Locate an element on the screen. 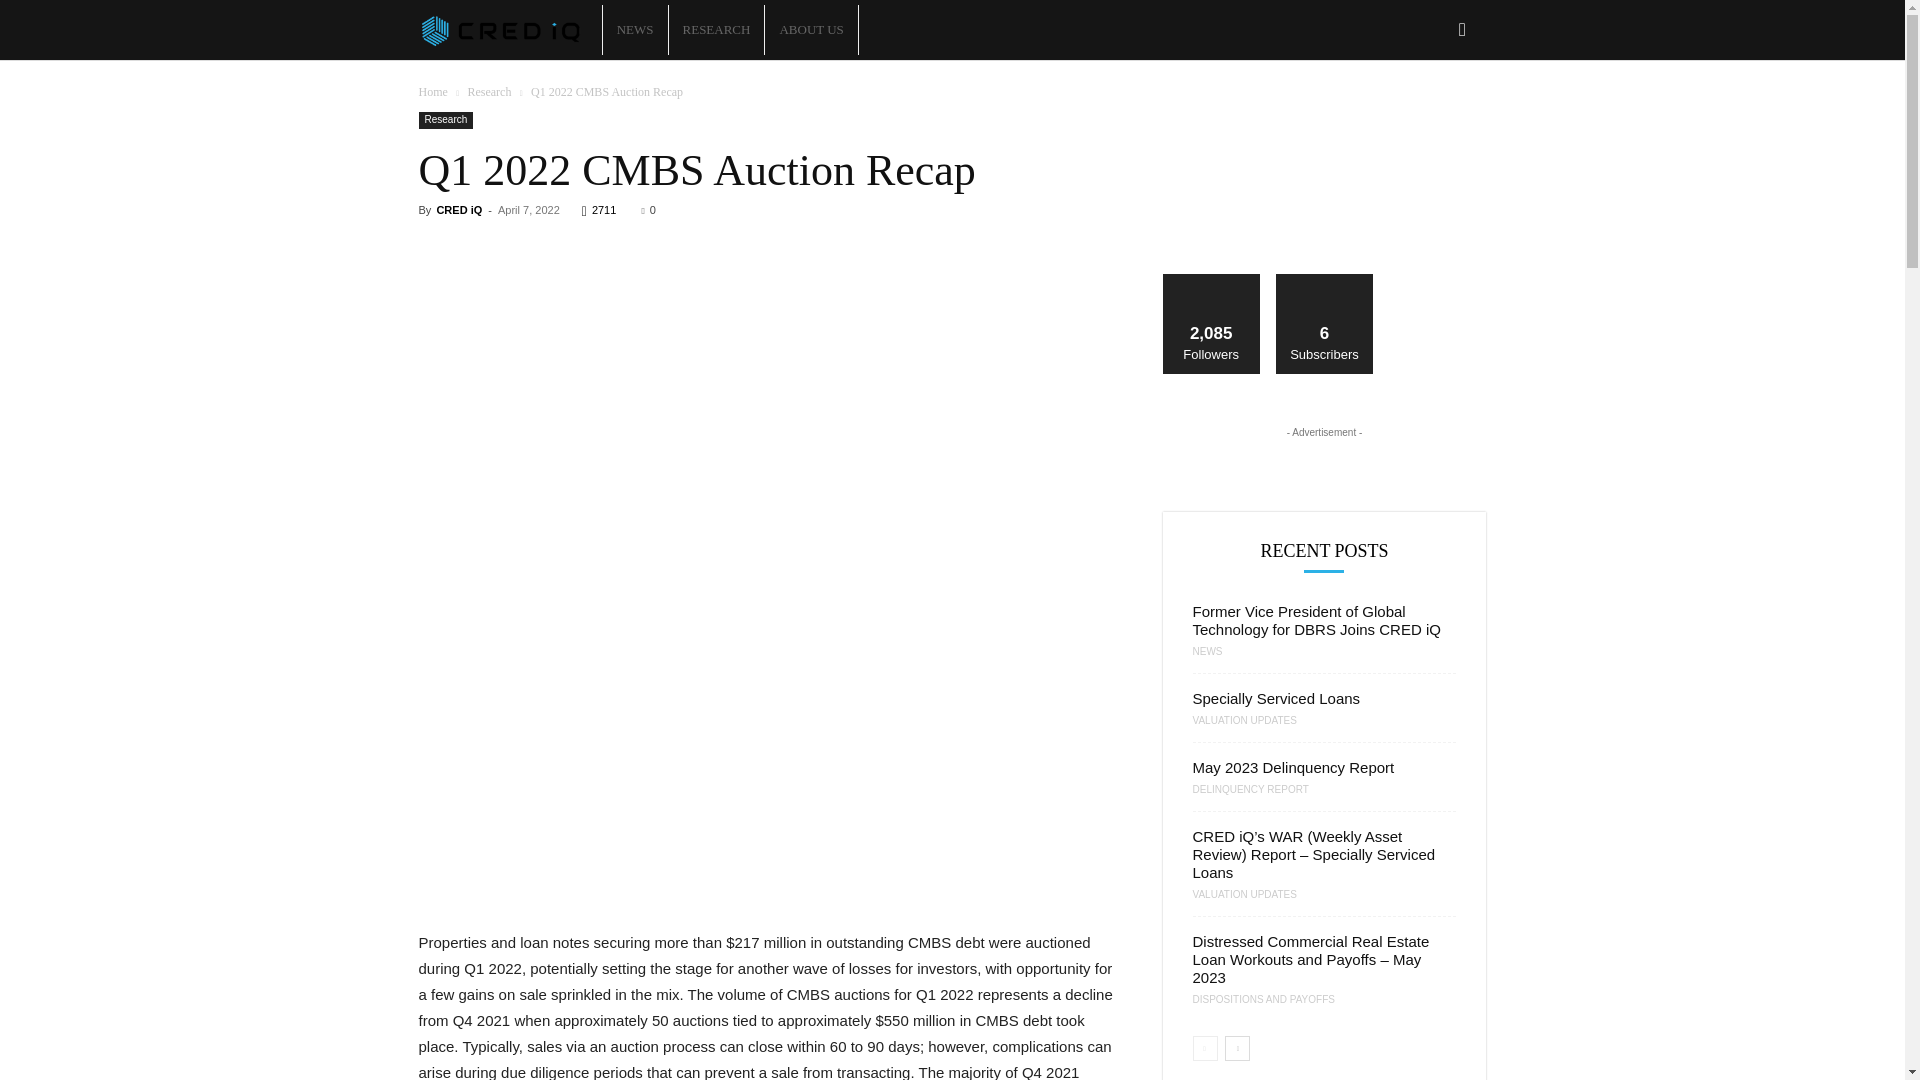 This screenshot has height=1080, width=1920. View all posts in Research is located at coordinates (488, 92).